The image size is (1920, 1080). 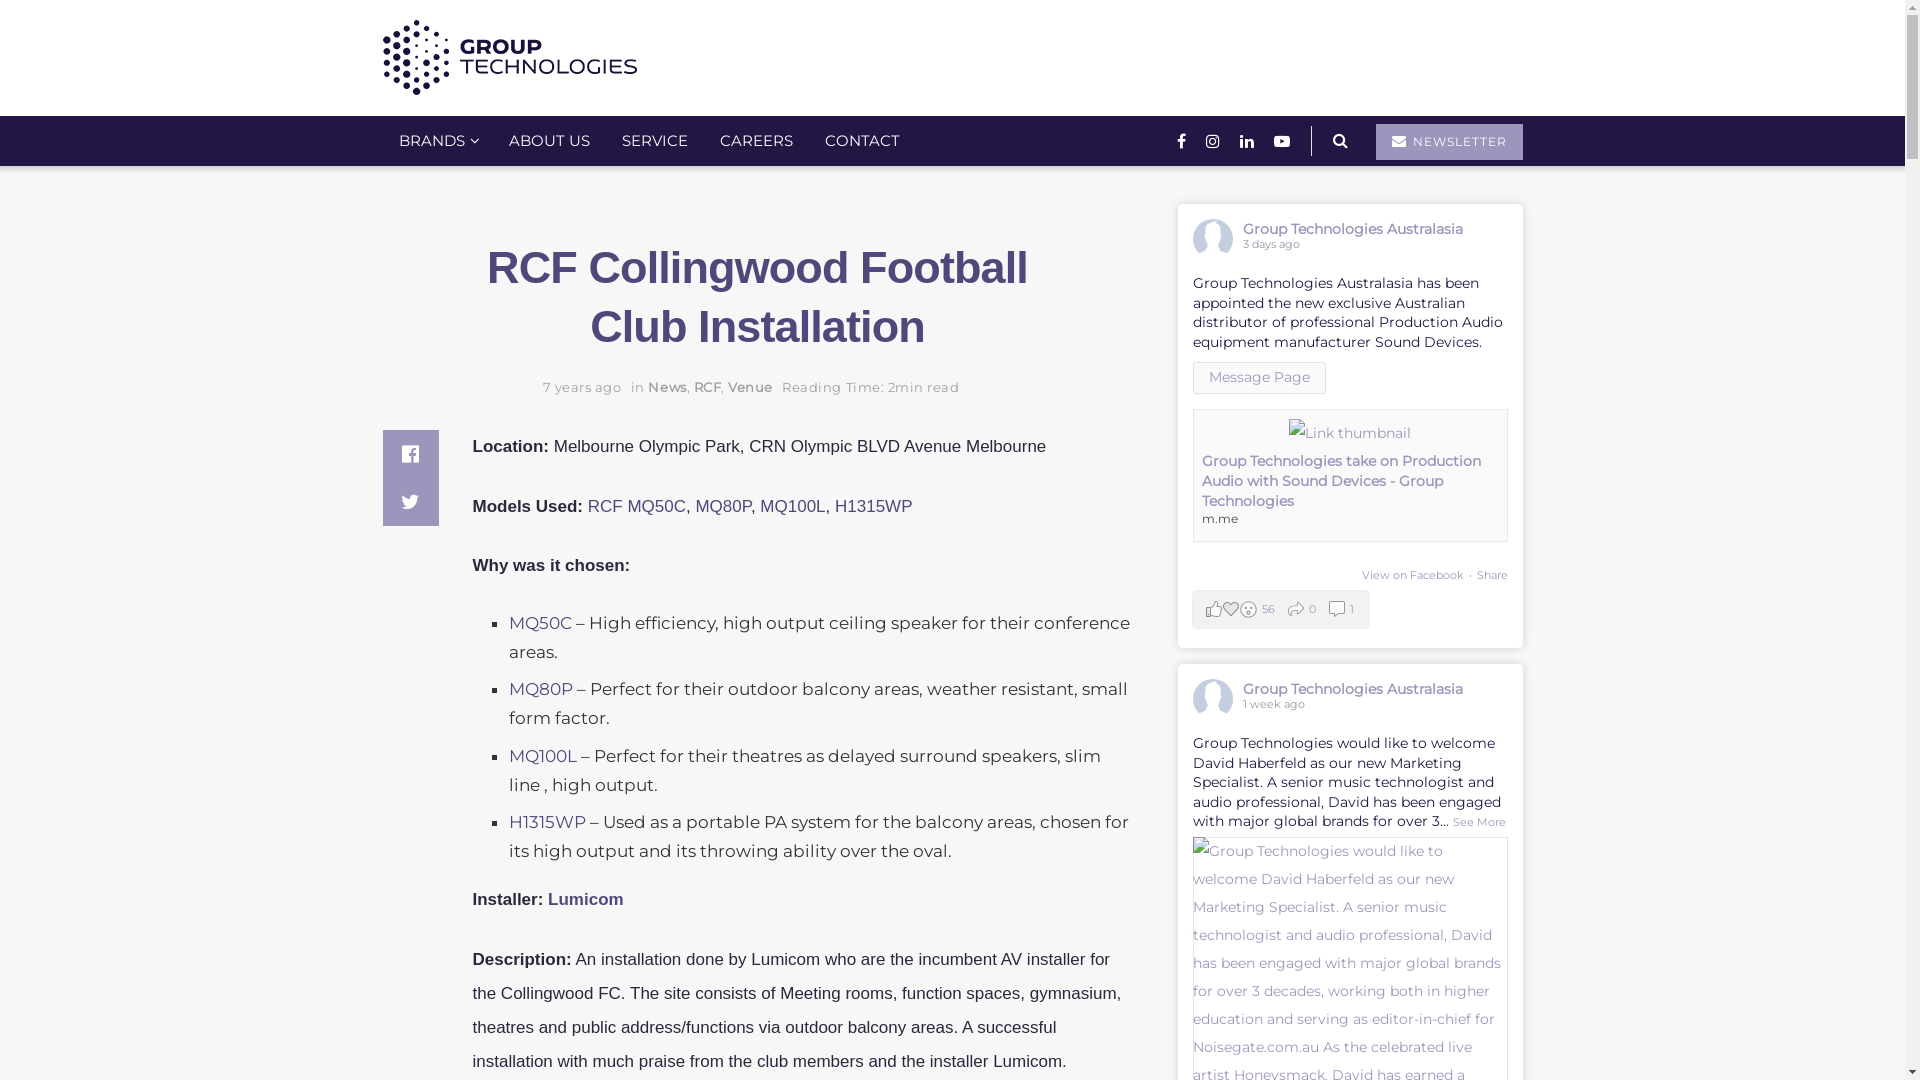 I want to click on SERVICE, so click(x=655, y=141).